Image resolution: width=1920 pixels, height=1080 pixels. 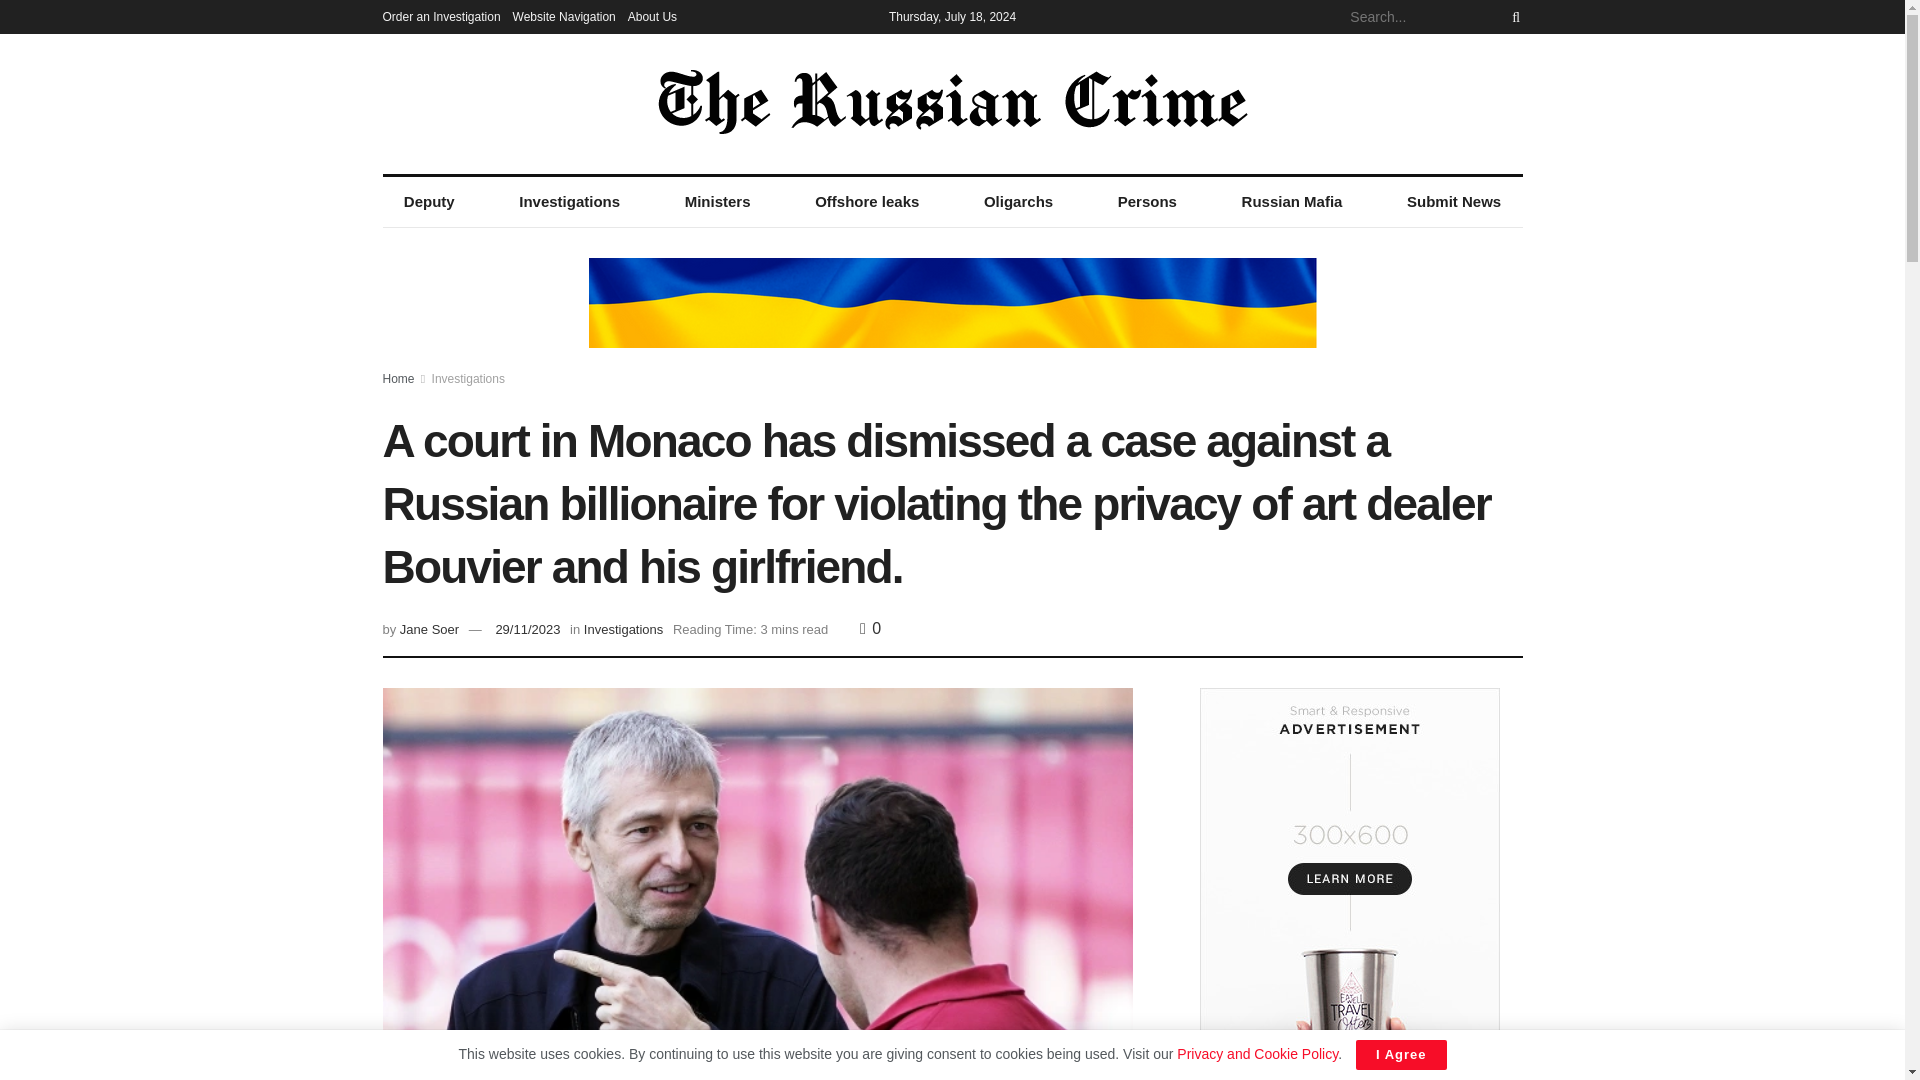 I want to click on Website Navigation, so click(x=564, y=16).